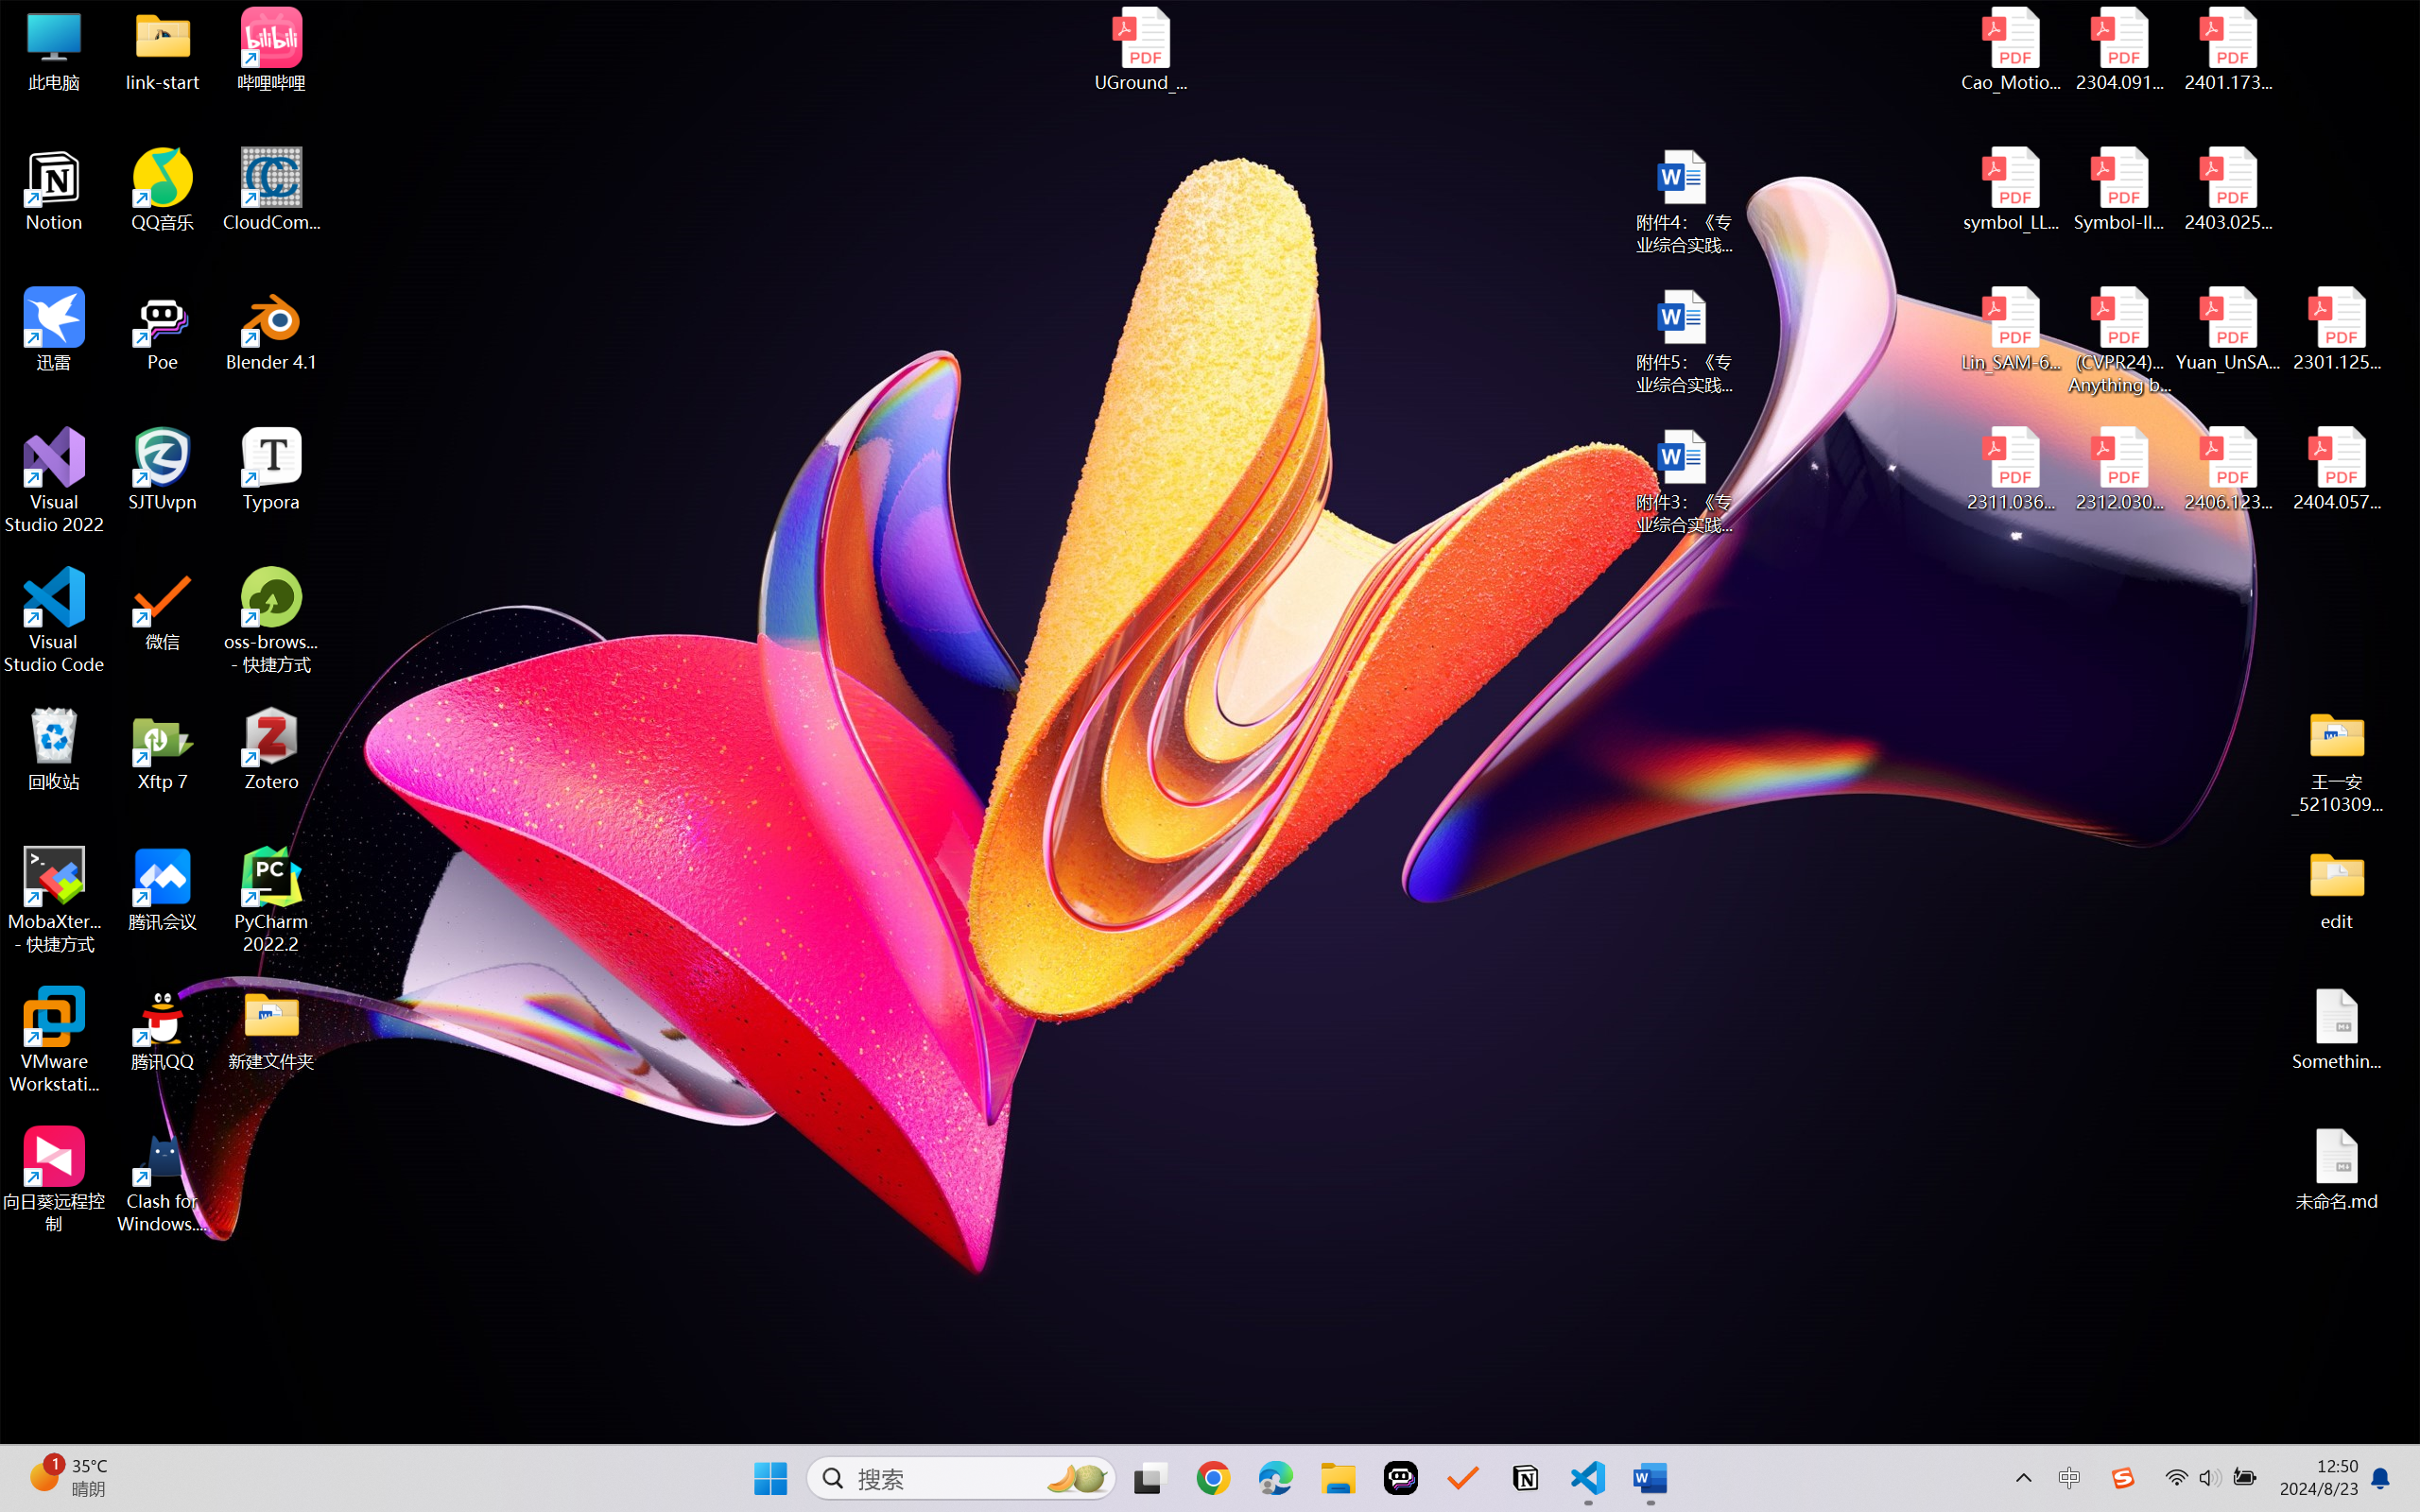  I want to click on VMware Workstation Pro, so click(55, 1040).